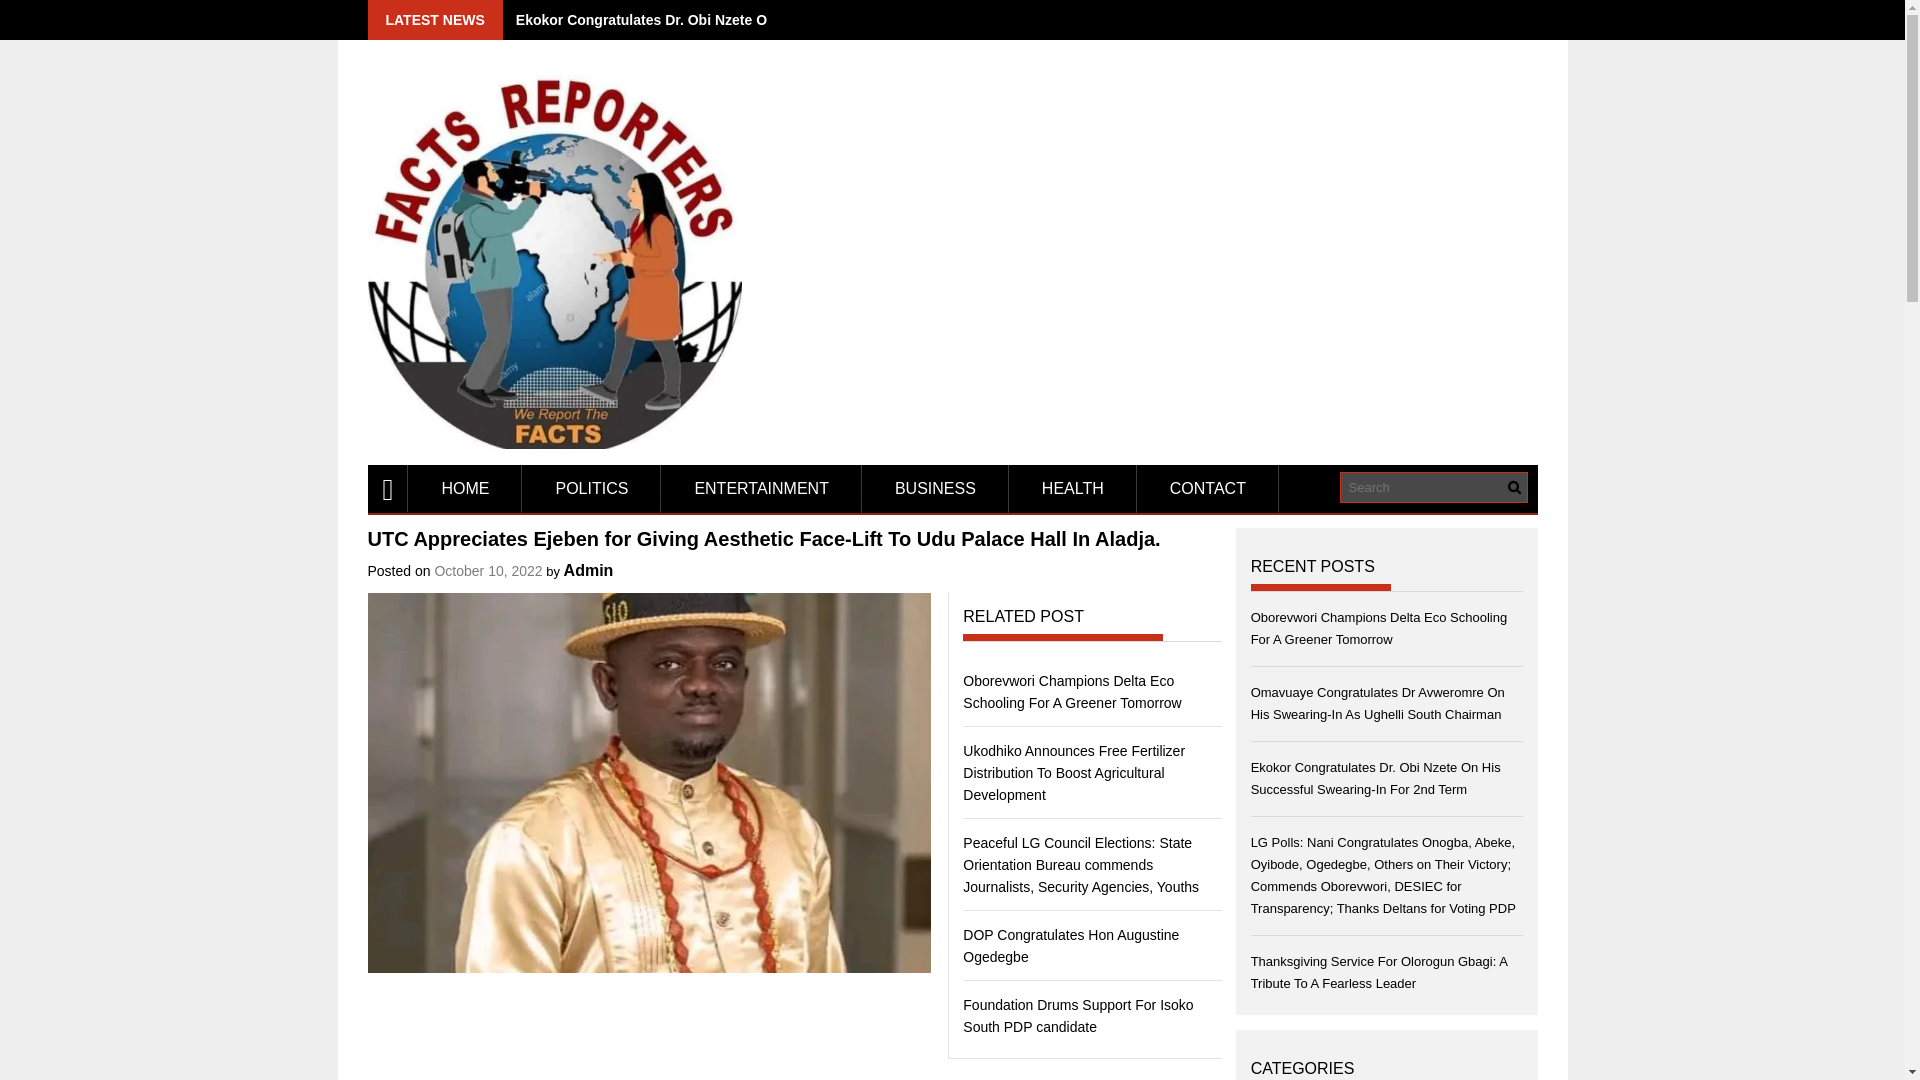  I want to click on DOP Congratulates Hon Augustine Ogedegbe, so click(1070, 946).